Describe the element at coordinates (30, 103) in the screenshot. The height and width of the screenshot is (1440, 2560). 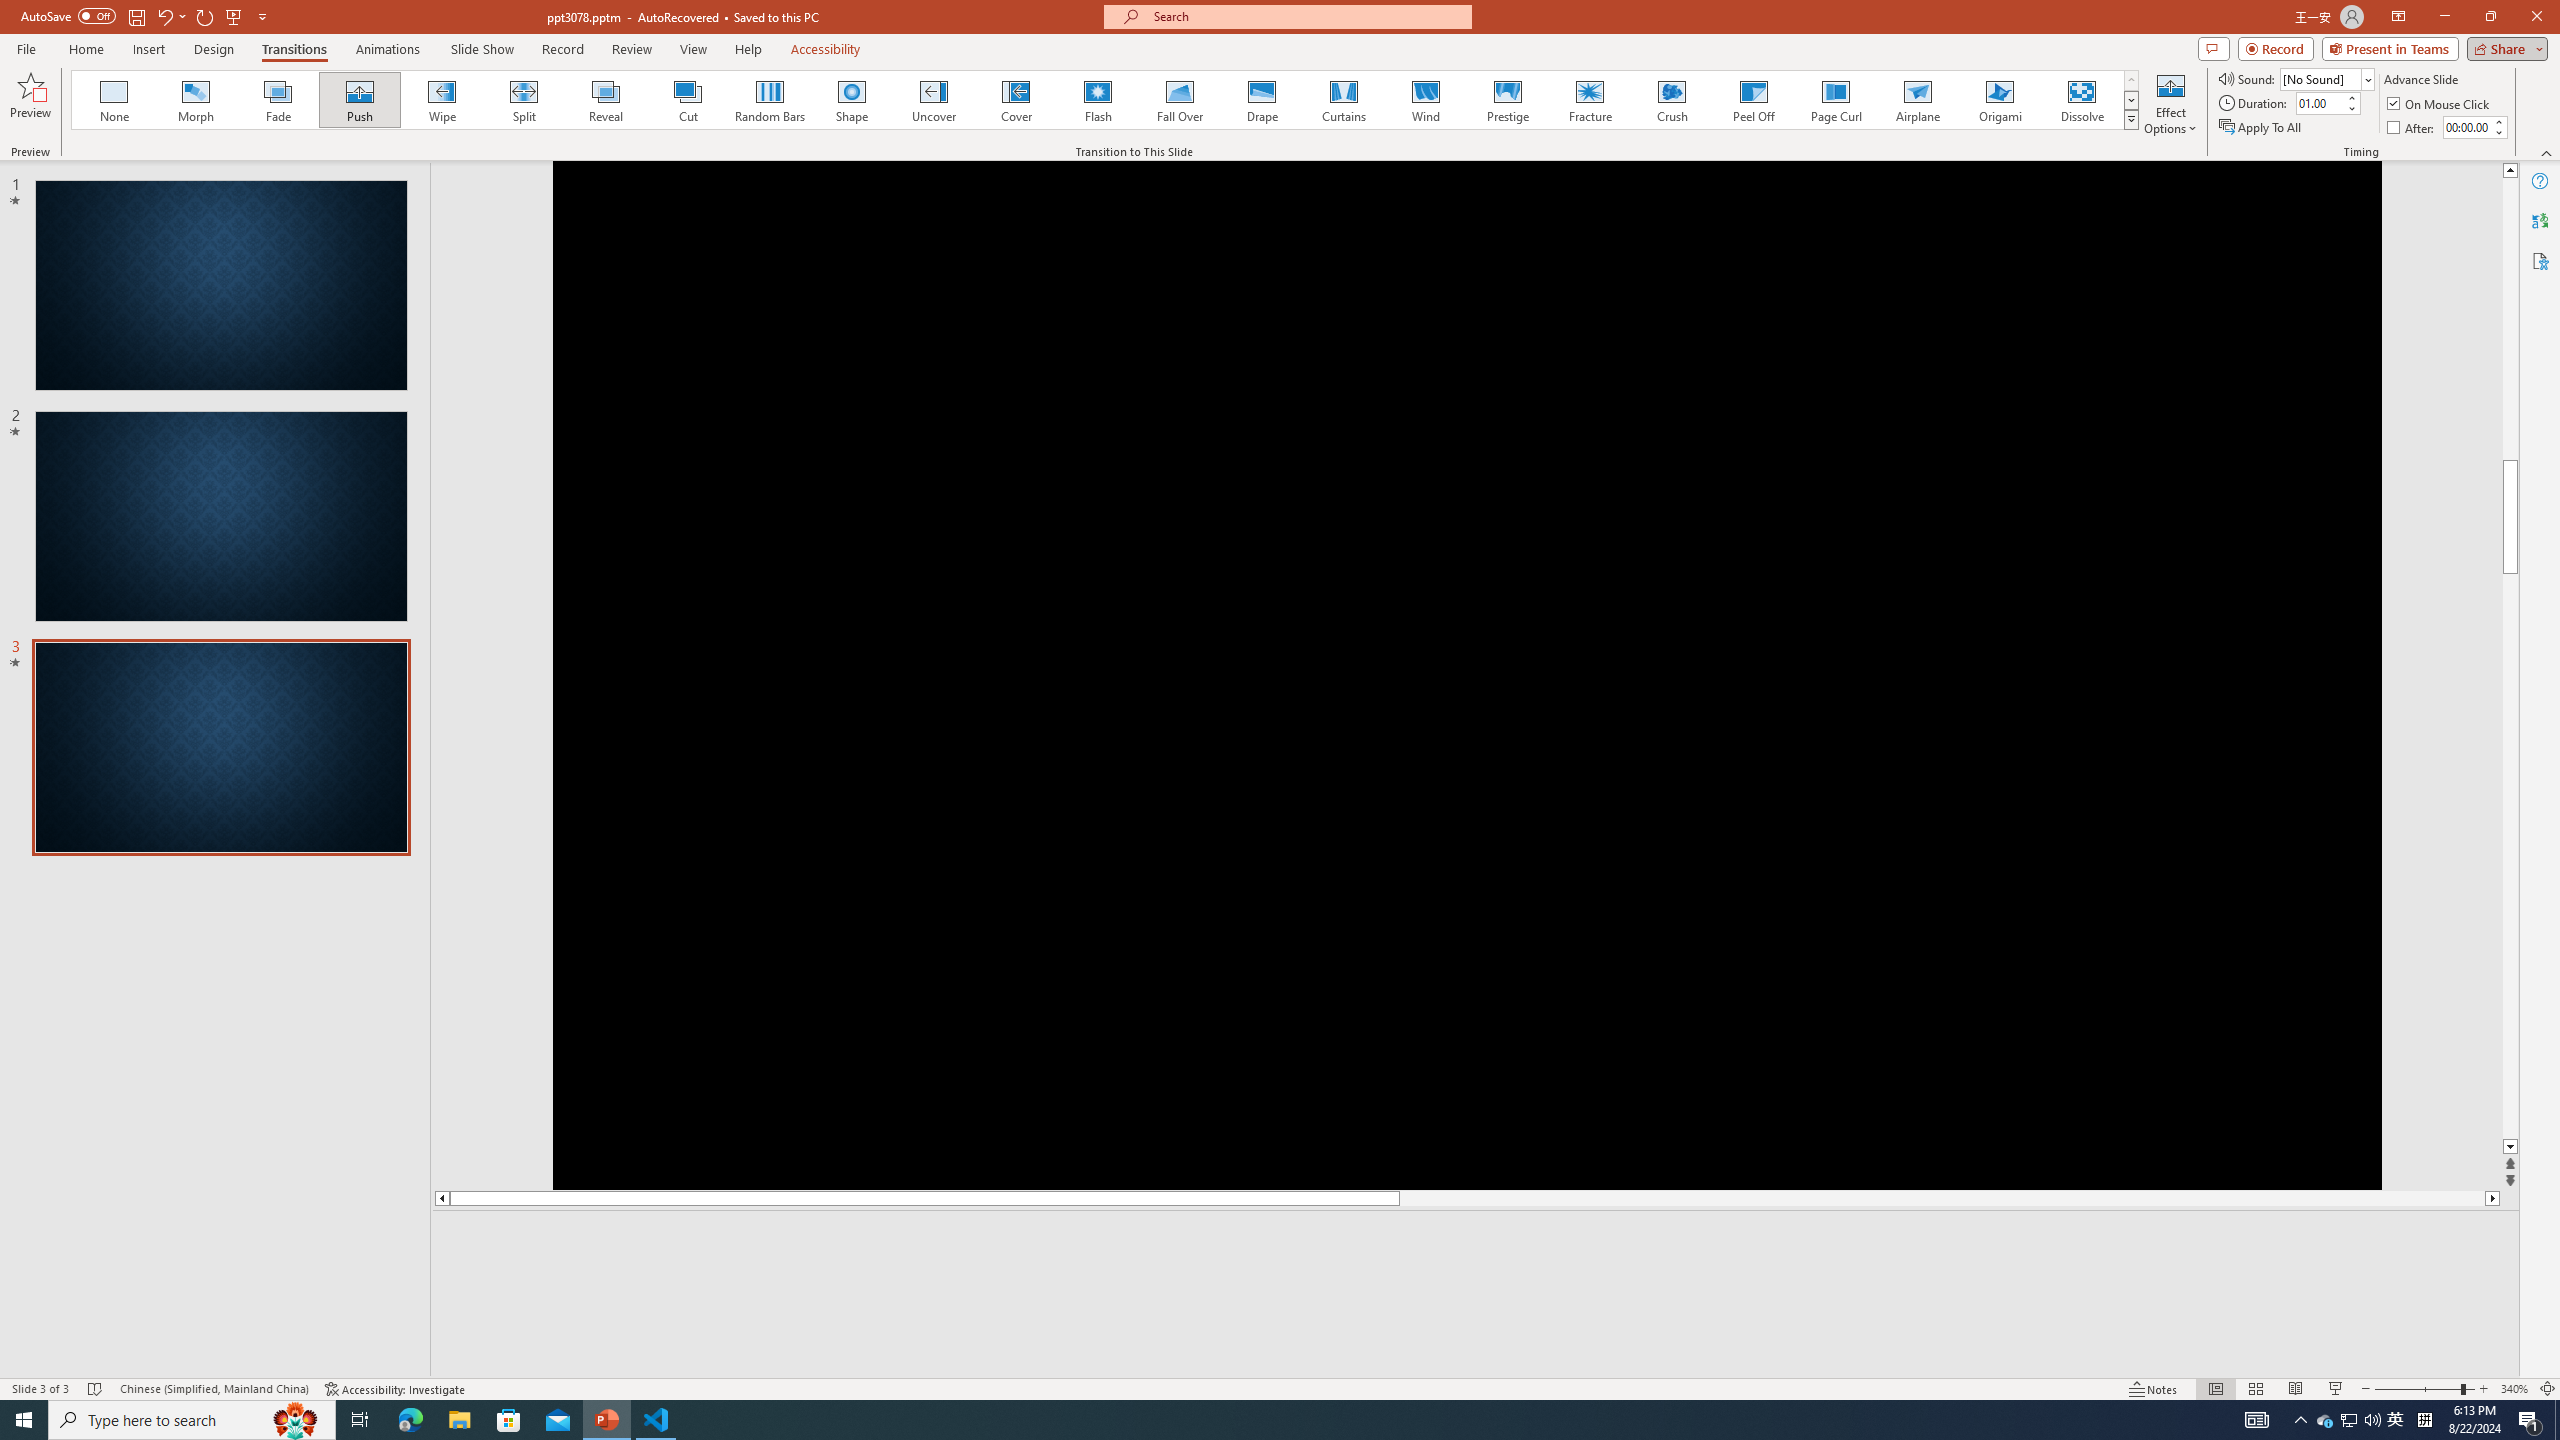
I see `Preview` at that location.